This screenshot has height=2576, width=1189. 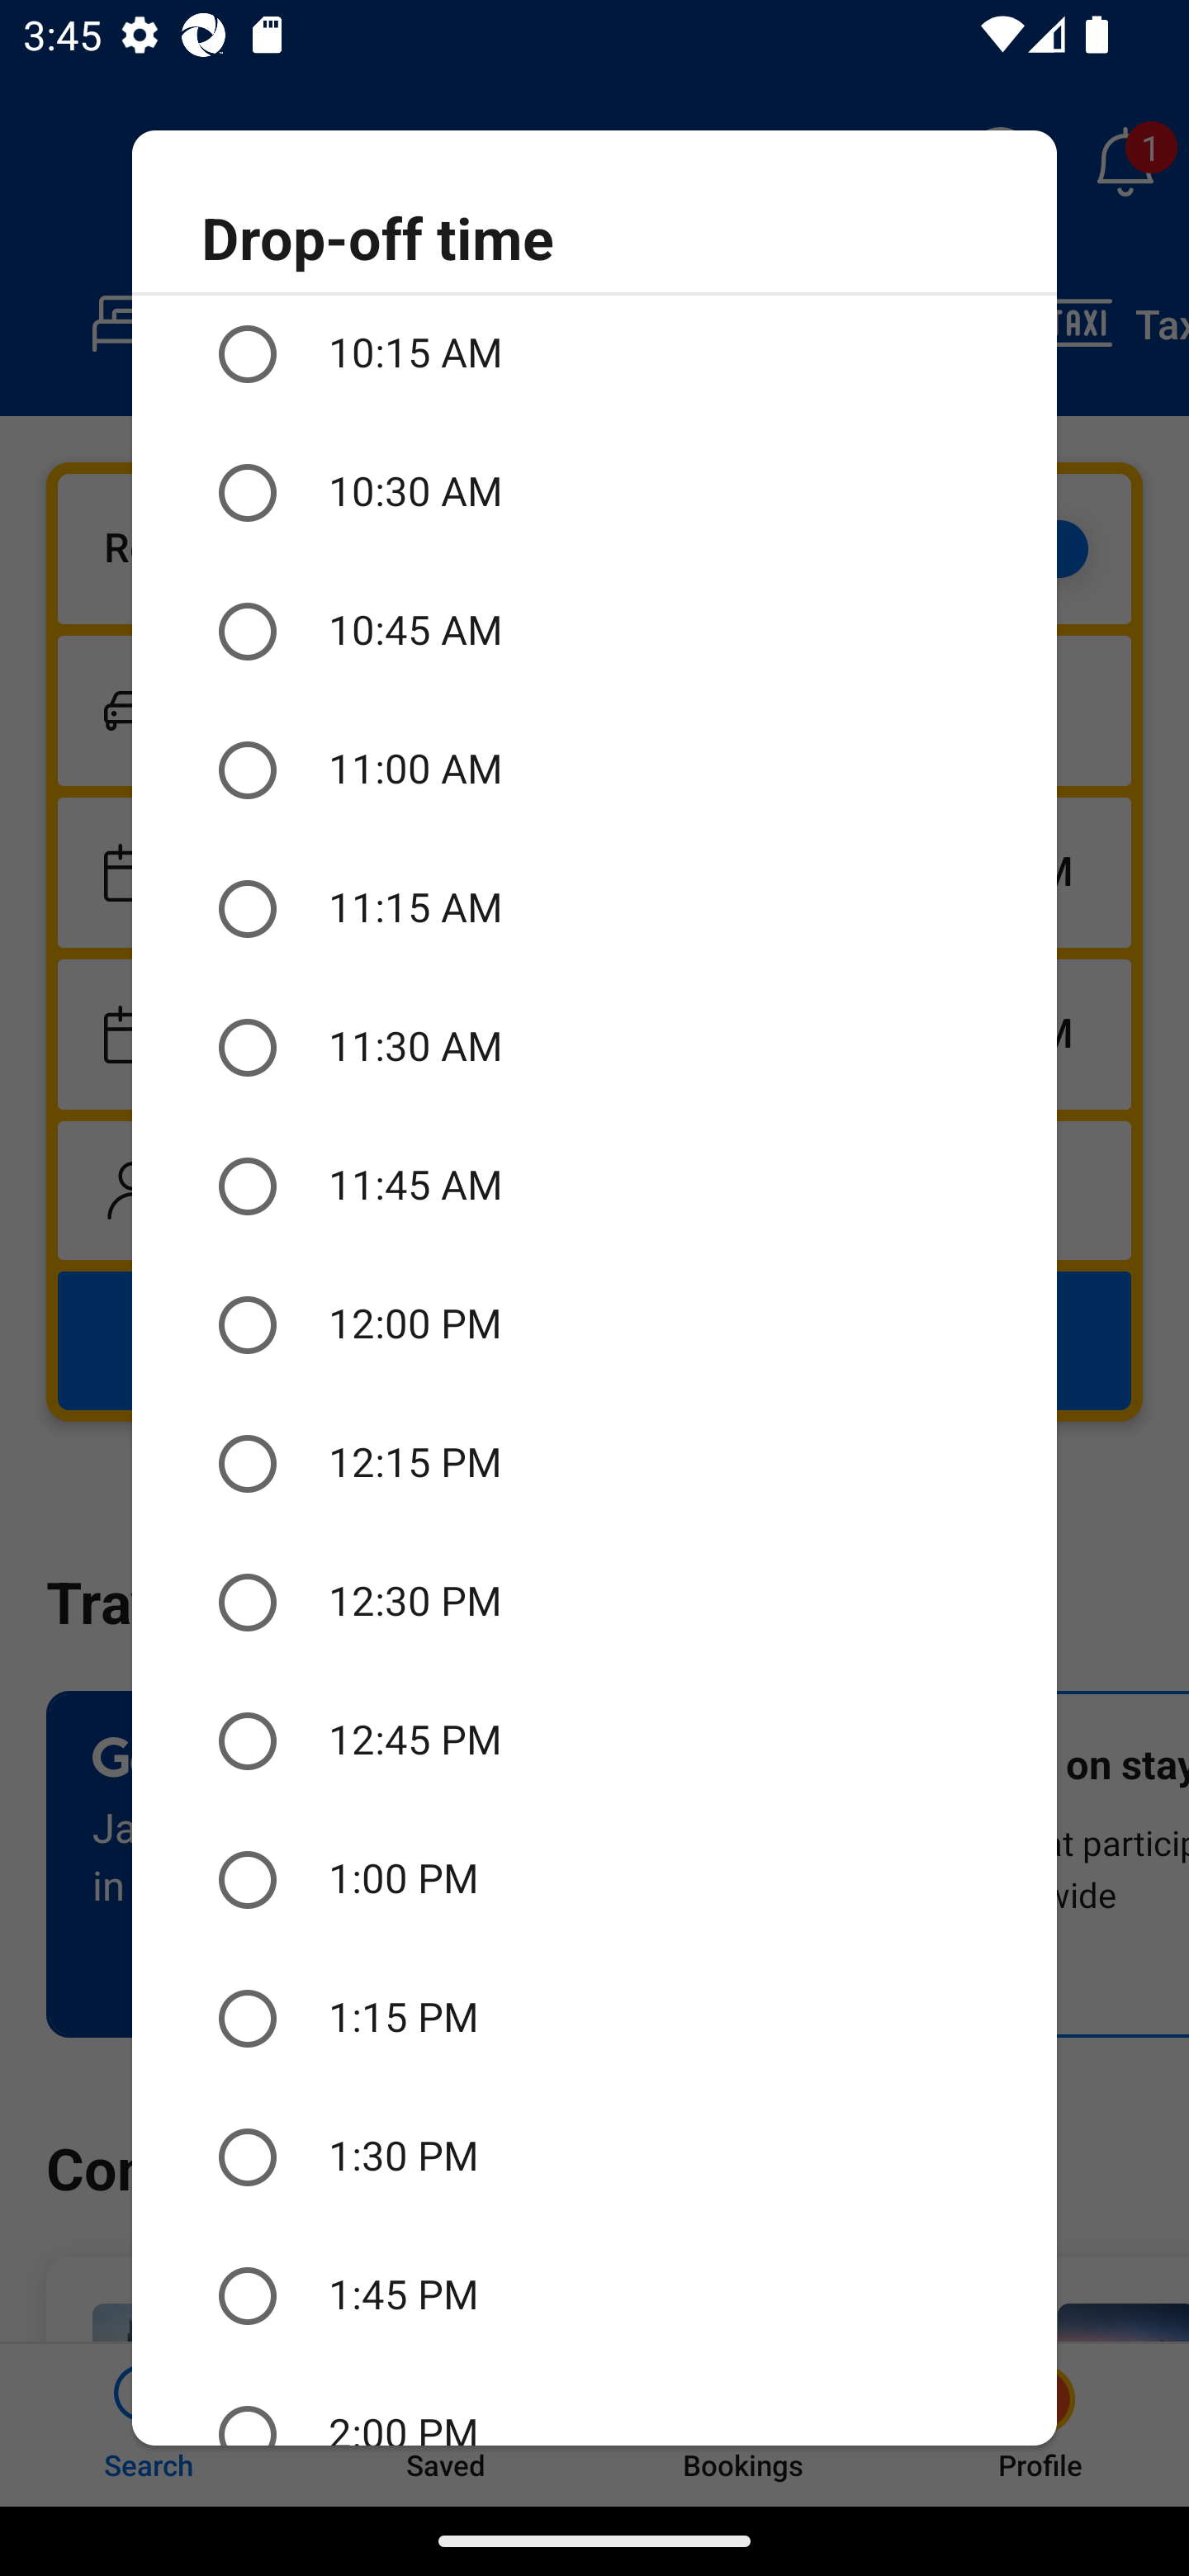 What do you see at coordinates (594, 1049) in the screenshot?
I see `11:30 AM` at bounding box center [594, 1049].